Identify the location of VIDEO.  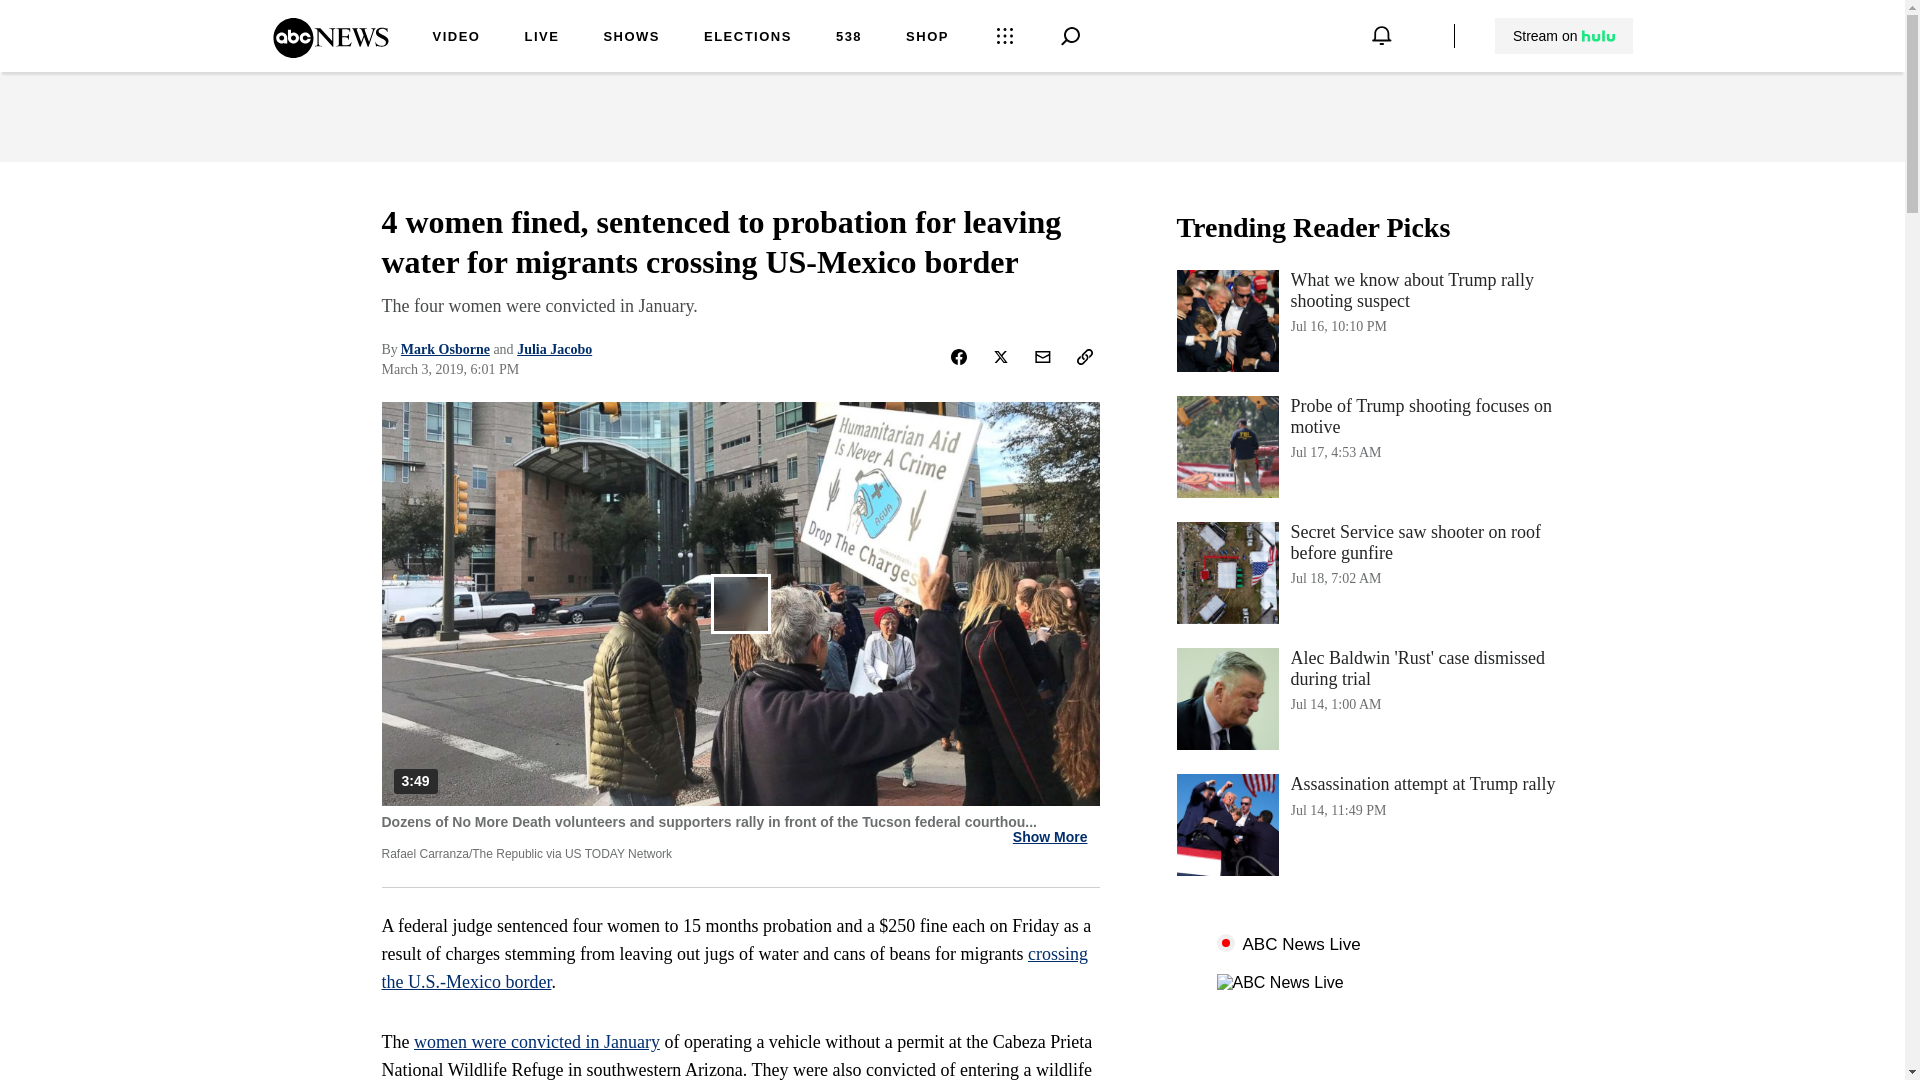
(456, 38).